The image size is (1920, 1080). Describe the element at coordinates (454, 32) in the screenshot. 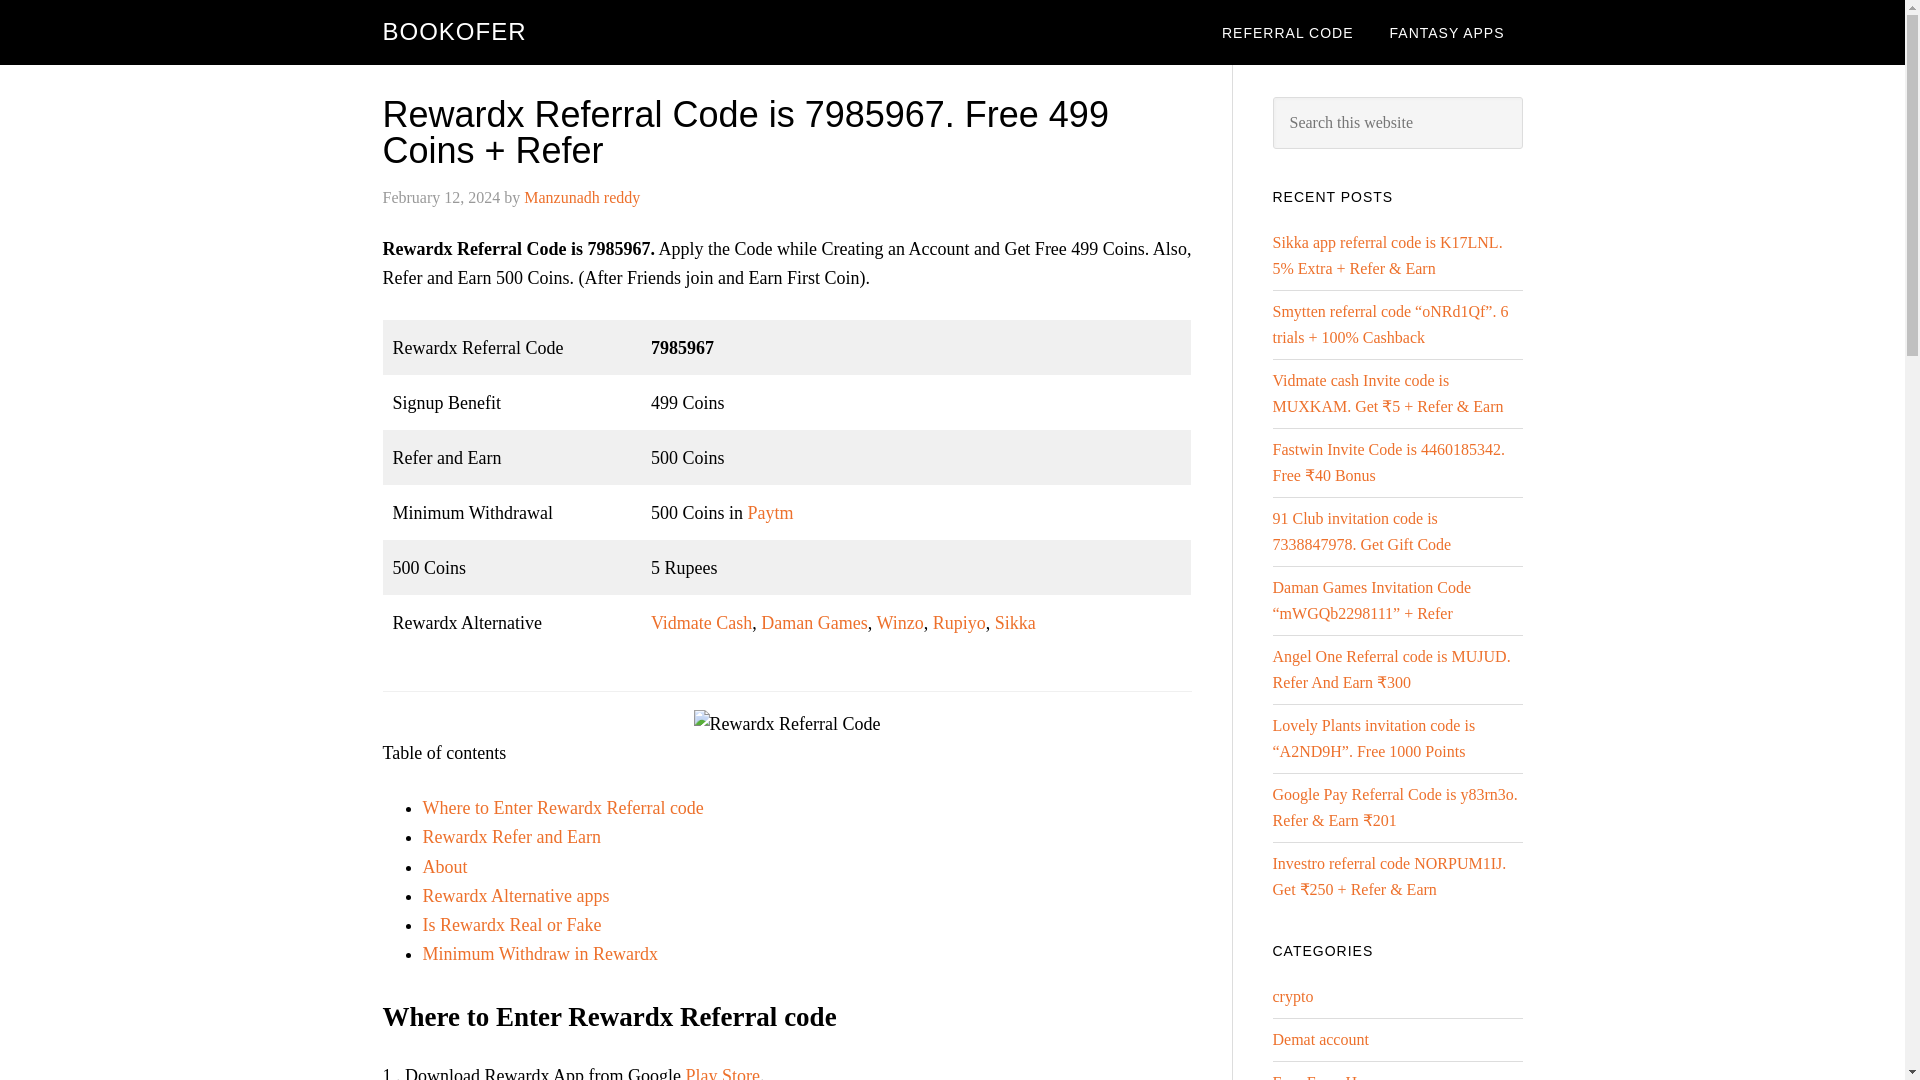

I see `BOOKOFER` at that location.